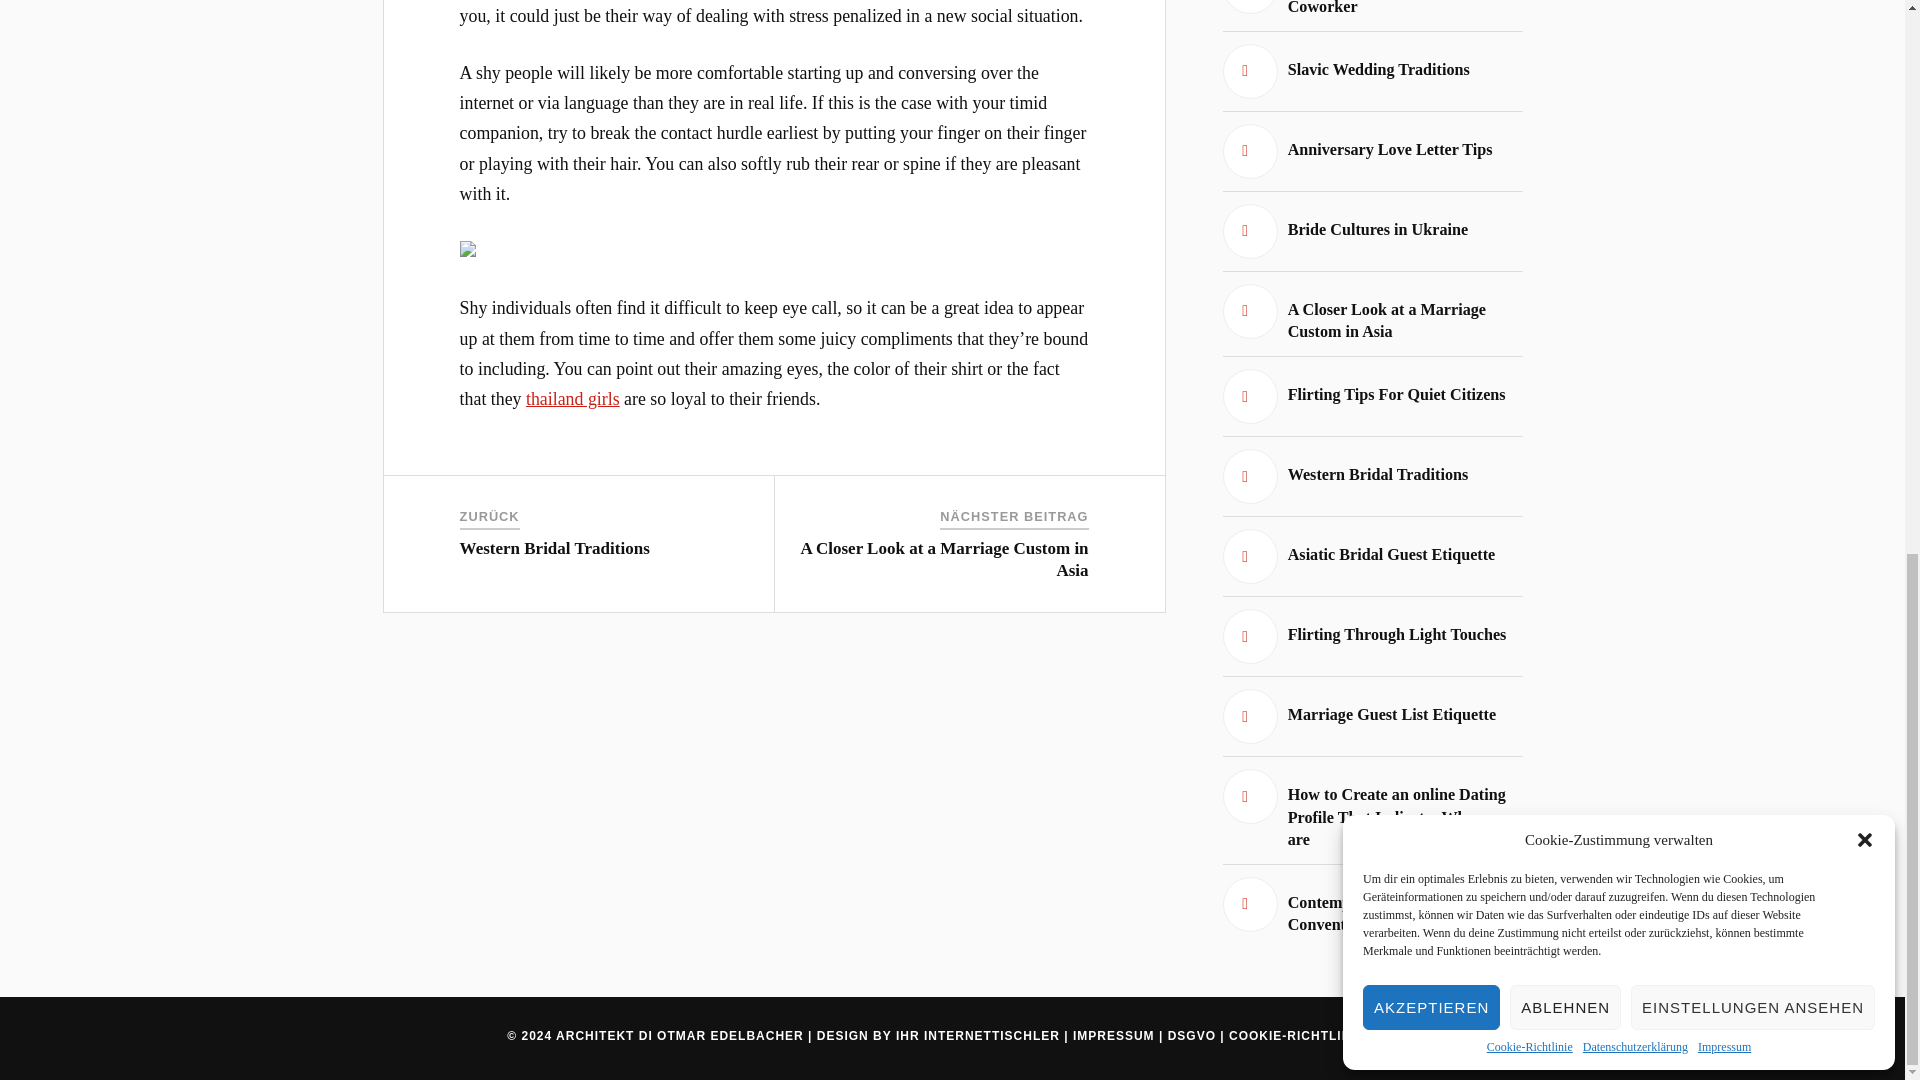 The image size is (1920, 1080). Describe the element at coordinates (1372, 152) in the screenshot. I see `Anniversary Love Letter Tips` at that location.